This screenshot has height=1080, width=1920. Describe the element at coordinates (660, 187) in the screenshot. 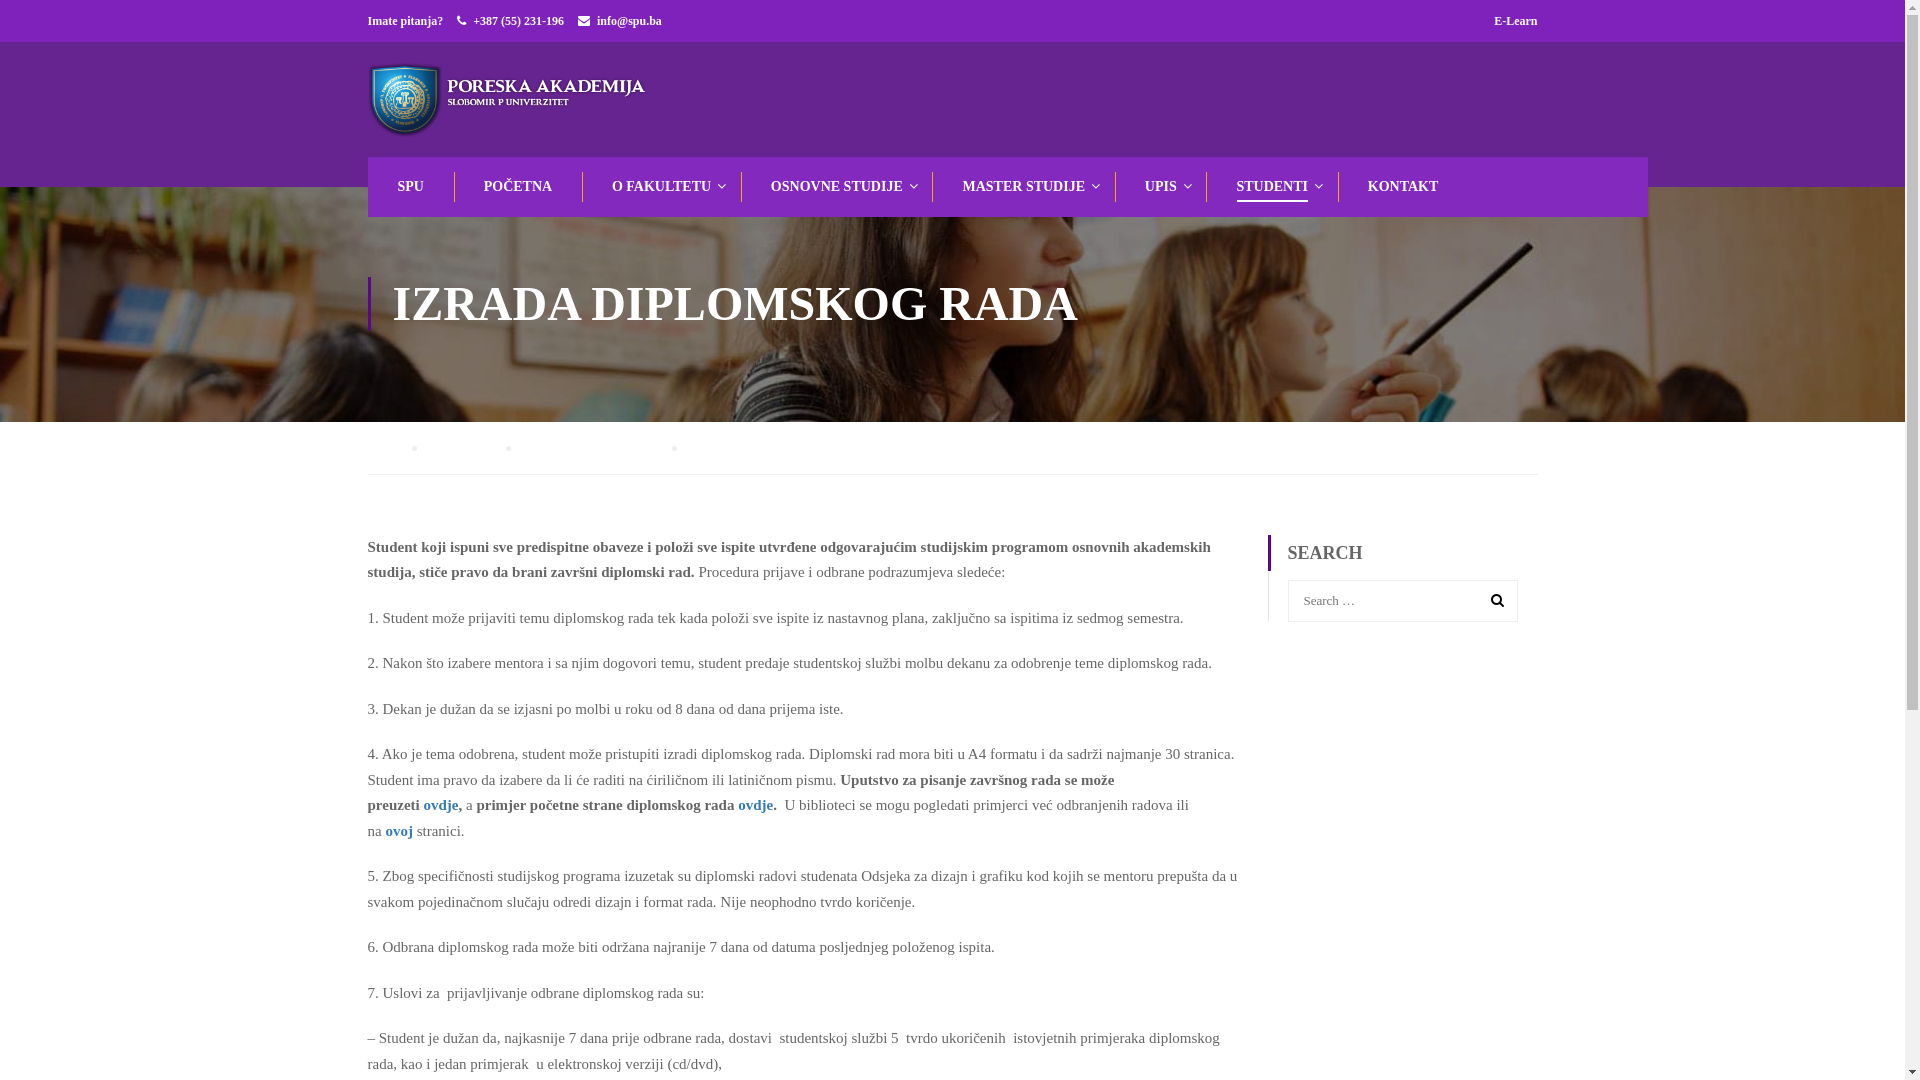

I see `O FAKULTETU` at that location.